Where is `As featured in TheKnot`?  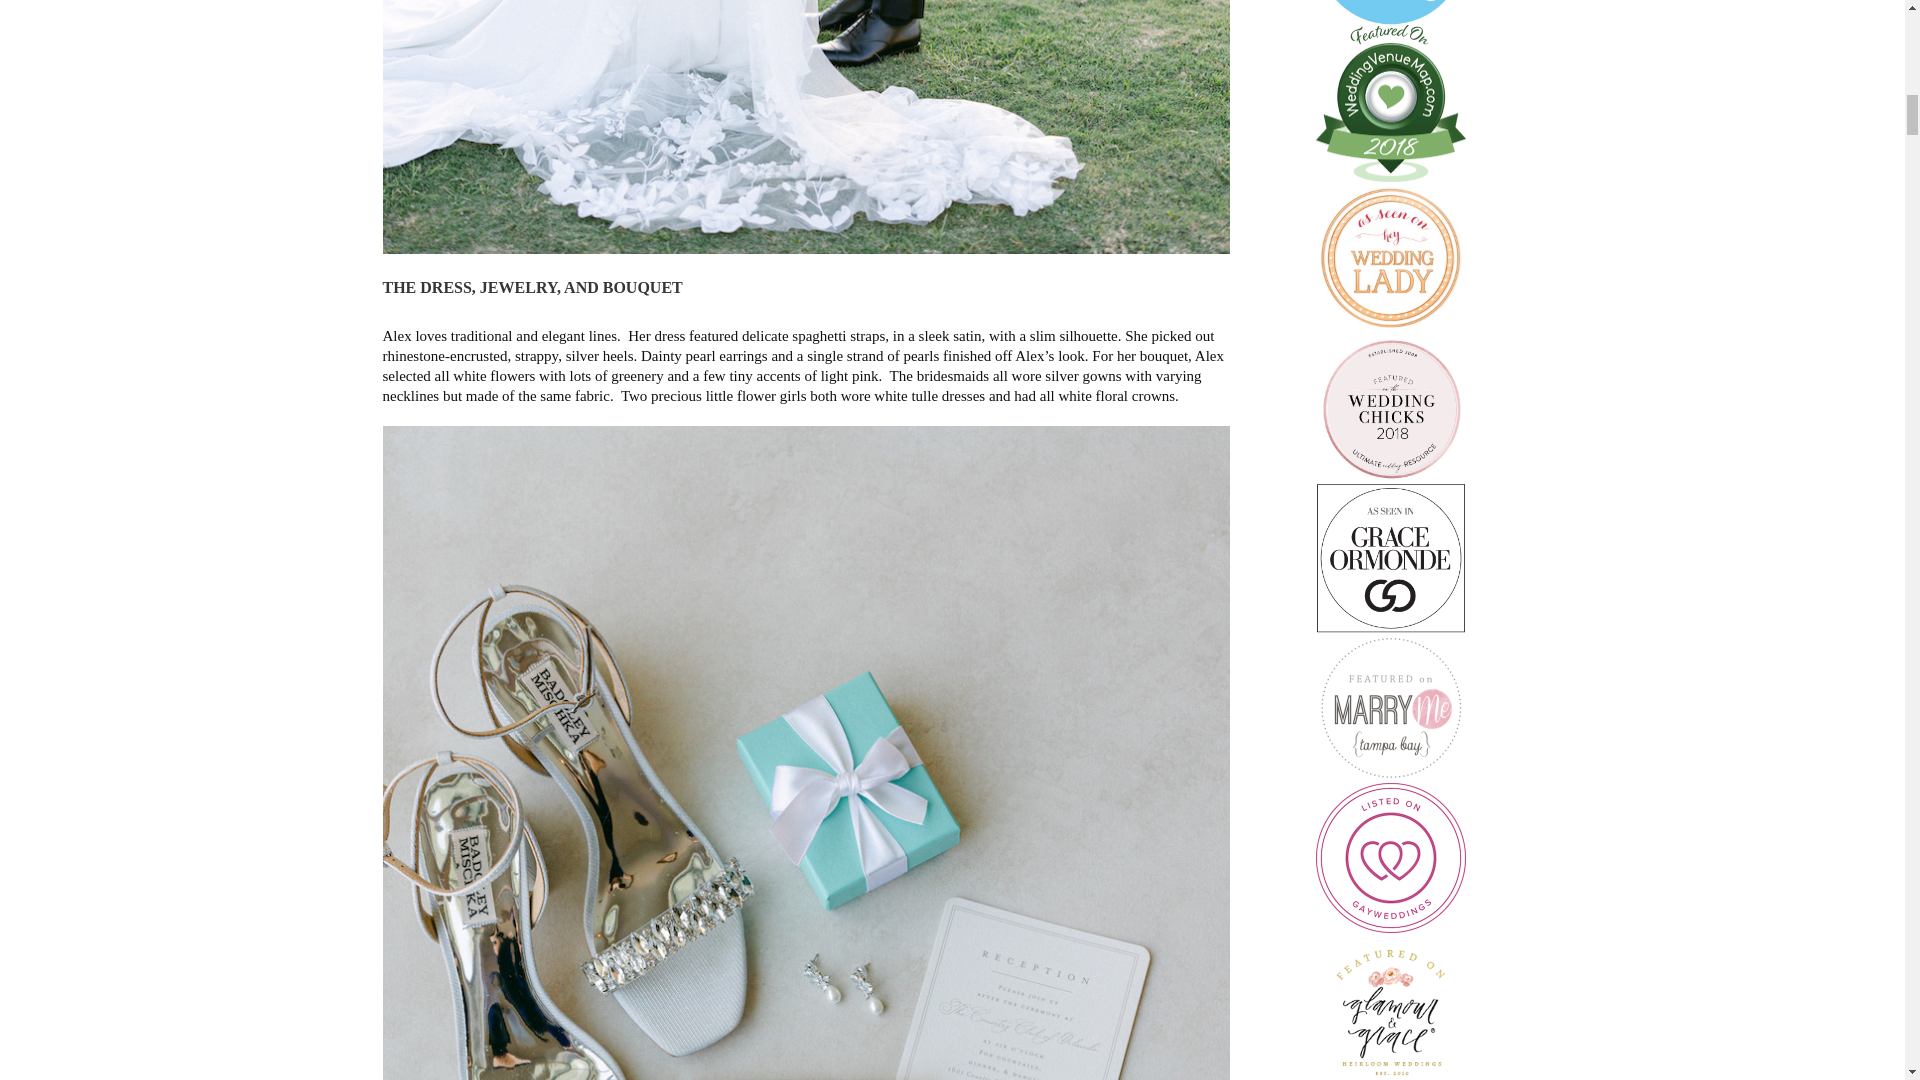 As featured in TheKnot is located at coordinates (1390, 12).